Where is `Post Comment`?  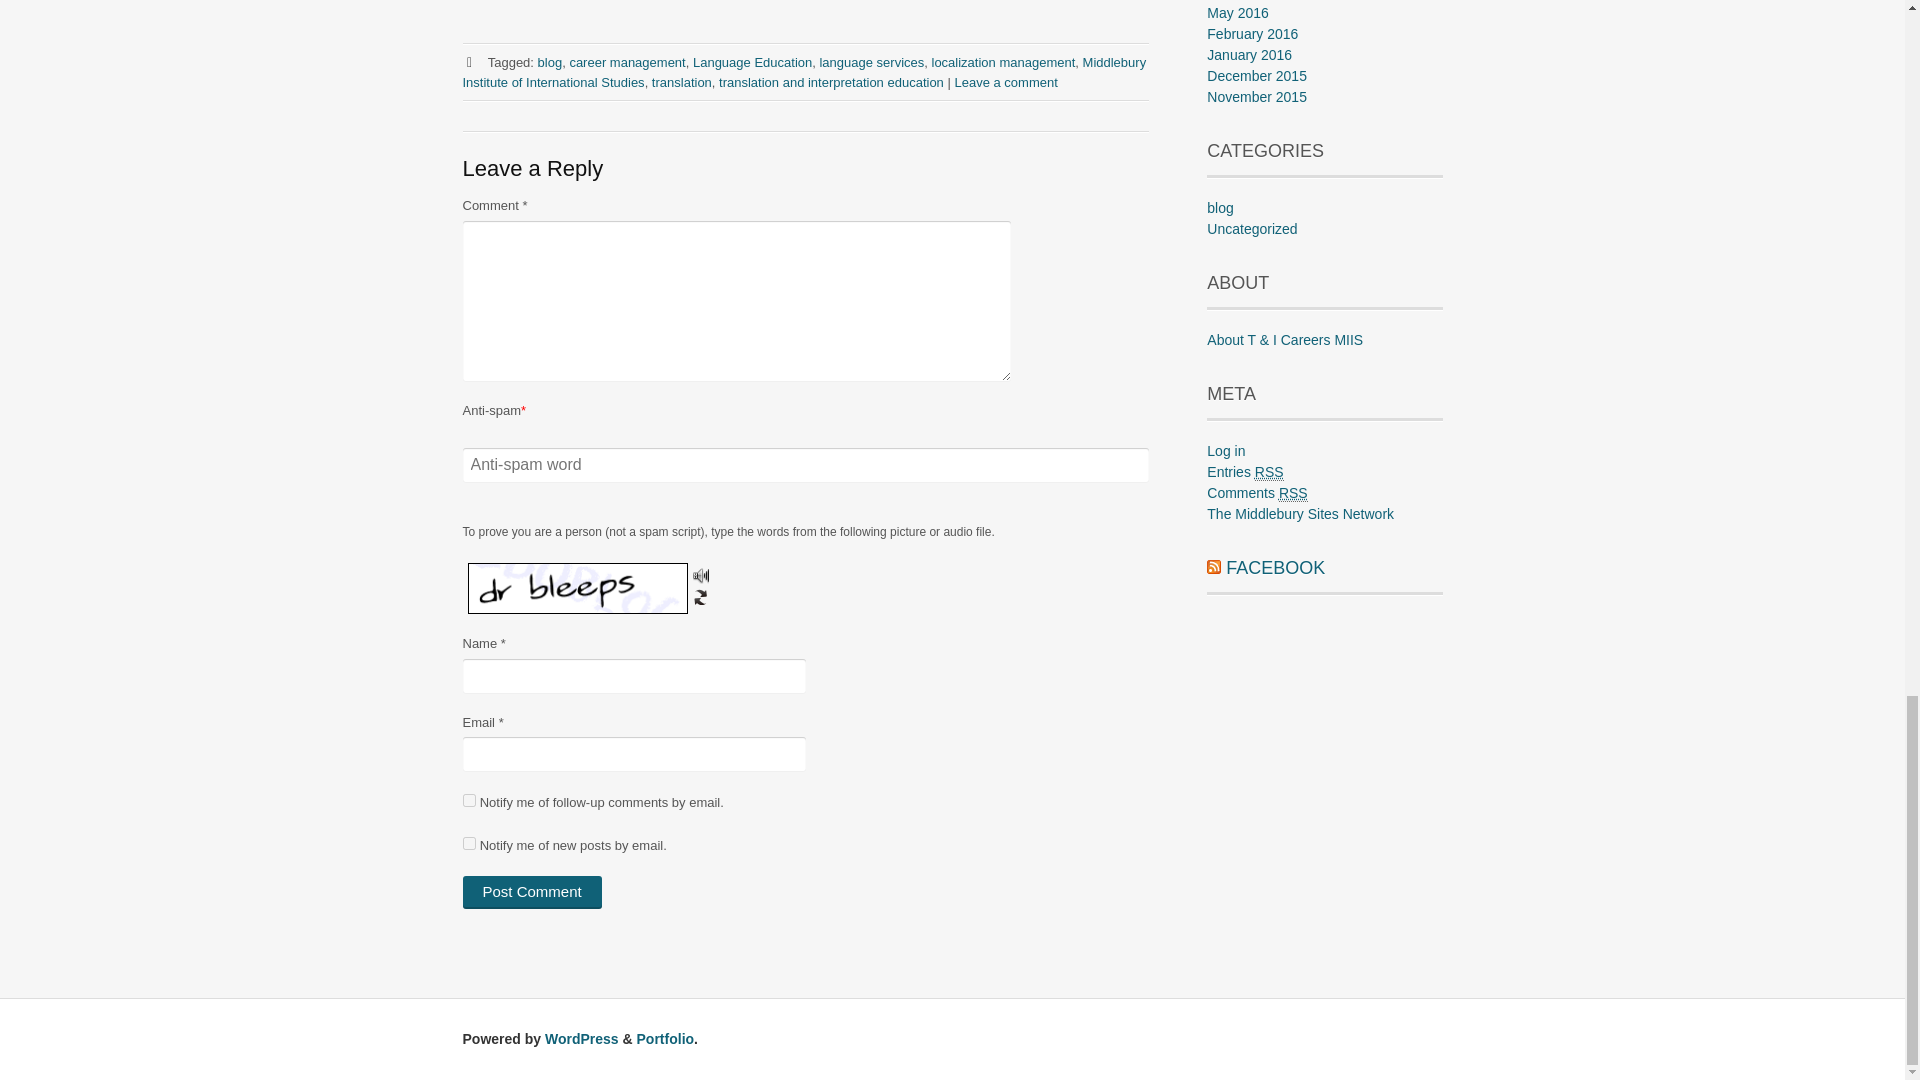 Post Comment is located at coordinates (531, 892).